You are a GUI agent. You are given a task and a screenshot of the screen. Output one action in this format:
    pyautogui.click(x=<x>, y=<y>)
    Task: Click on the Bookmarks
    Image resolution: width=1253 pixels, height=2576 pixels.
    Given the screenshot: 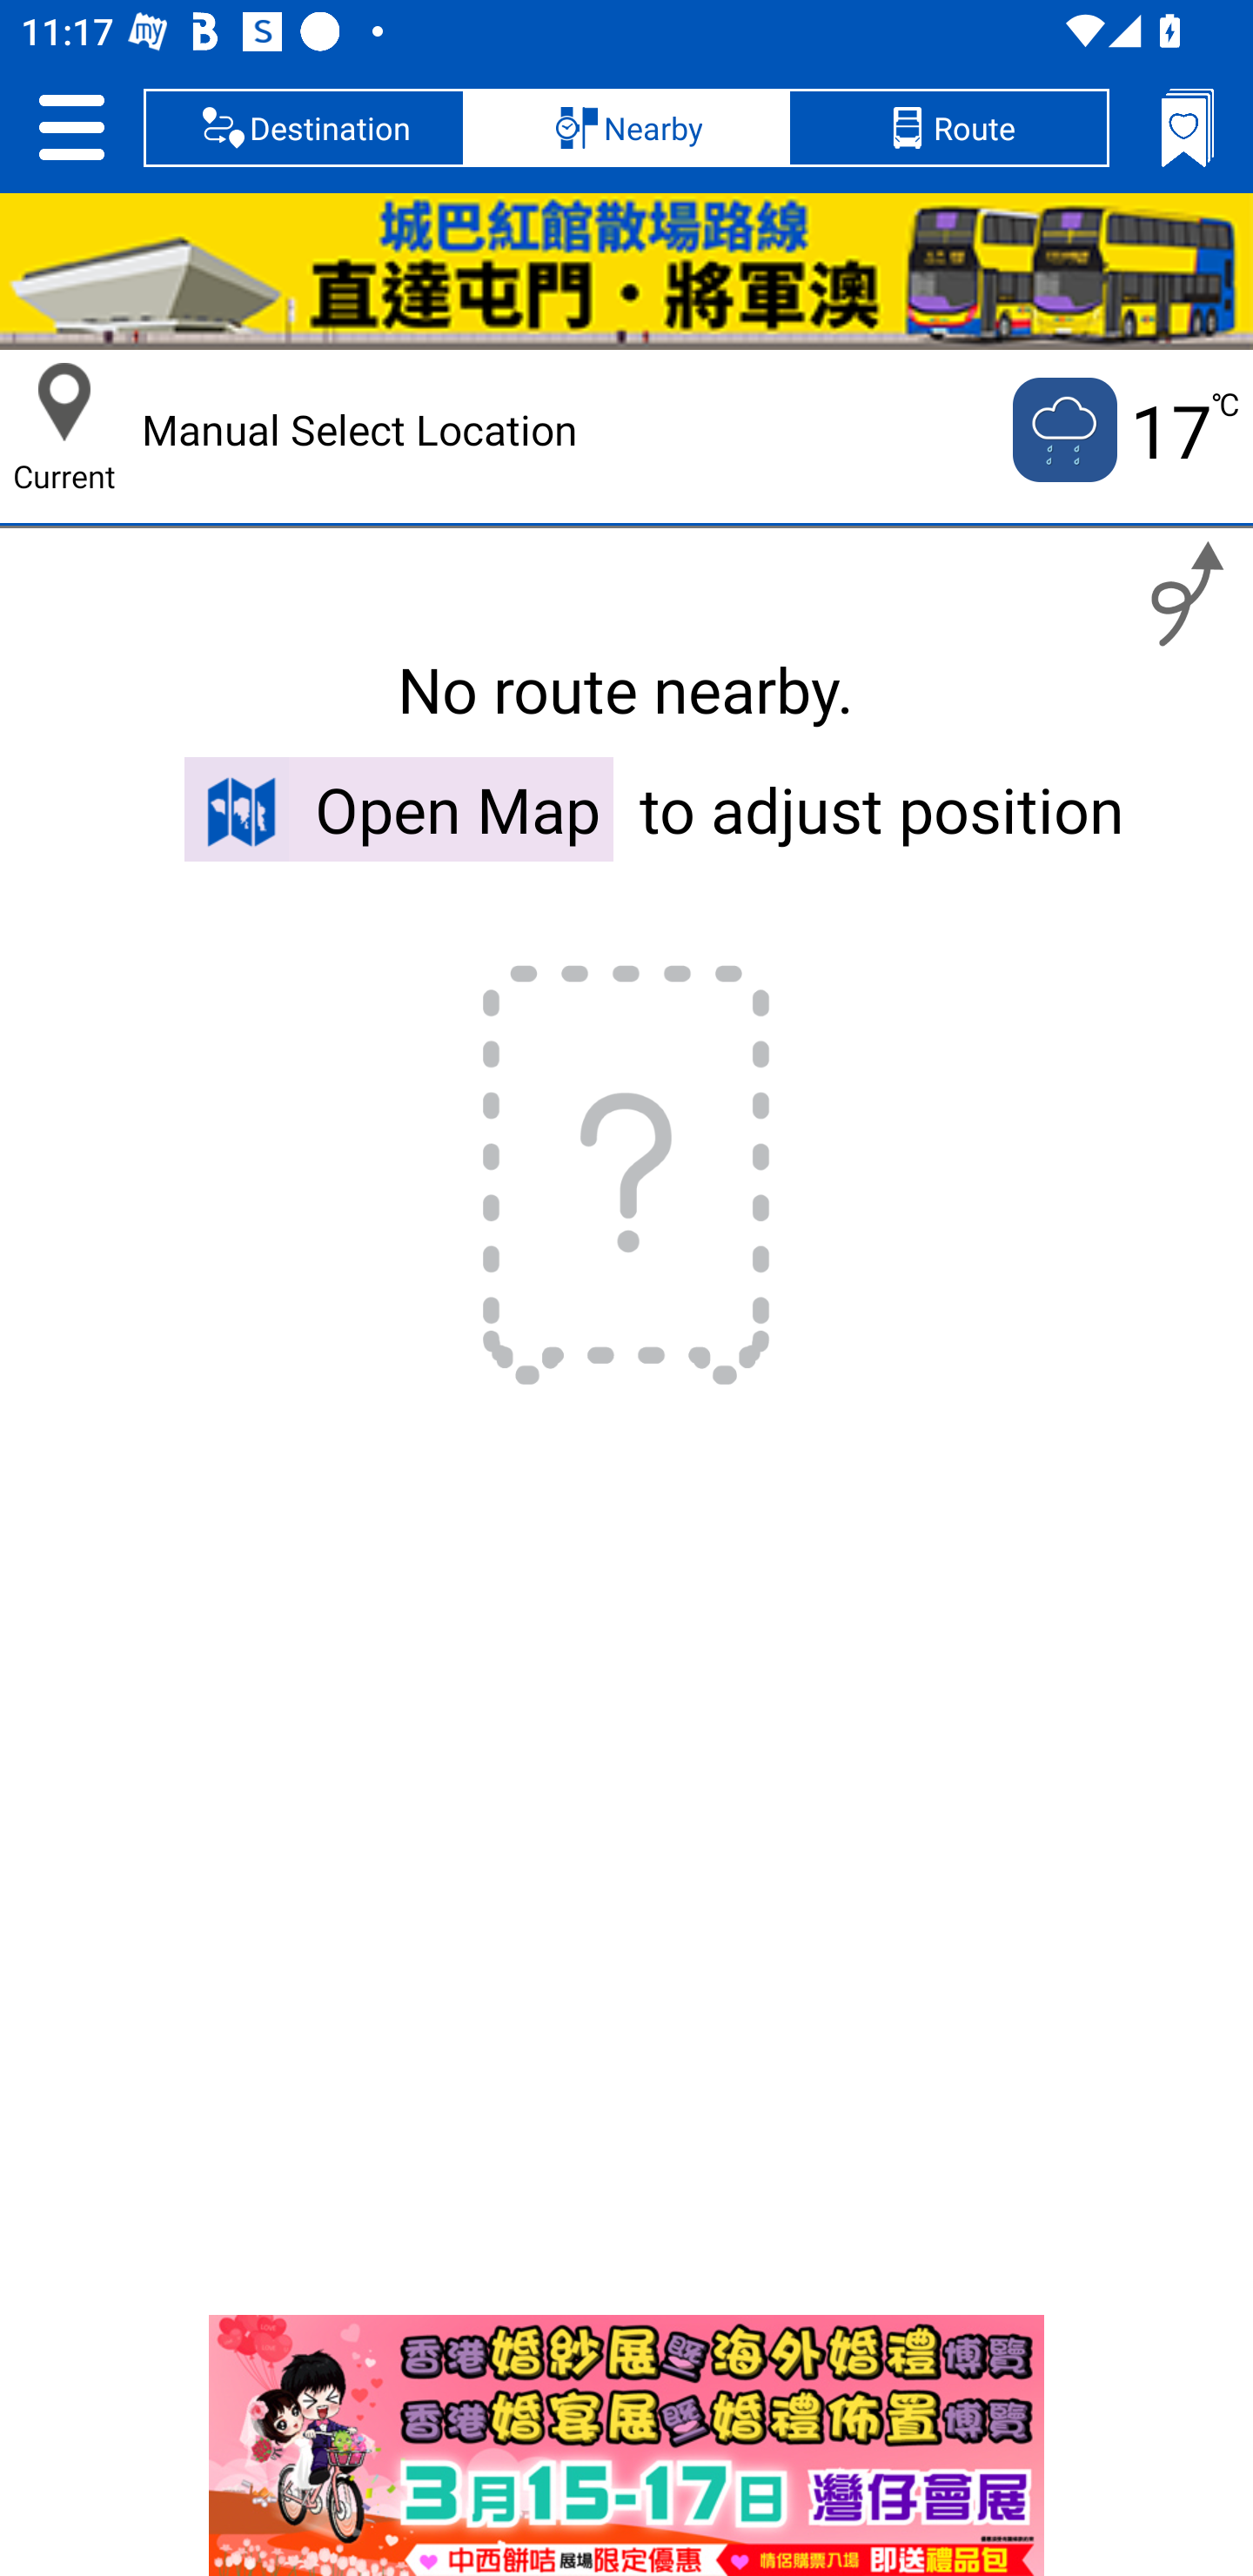 What is the action you would take?
    pyautogui.click(x=1187, y=127)
    